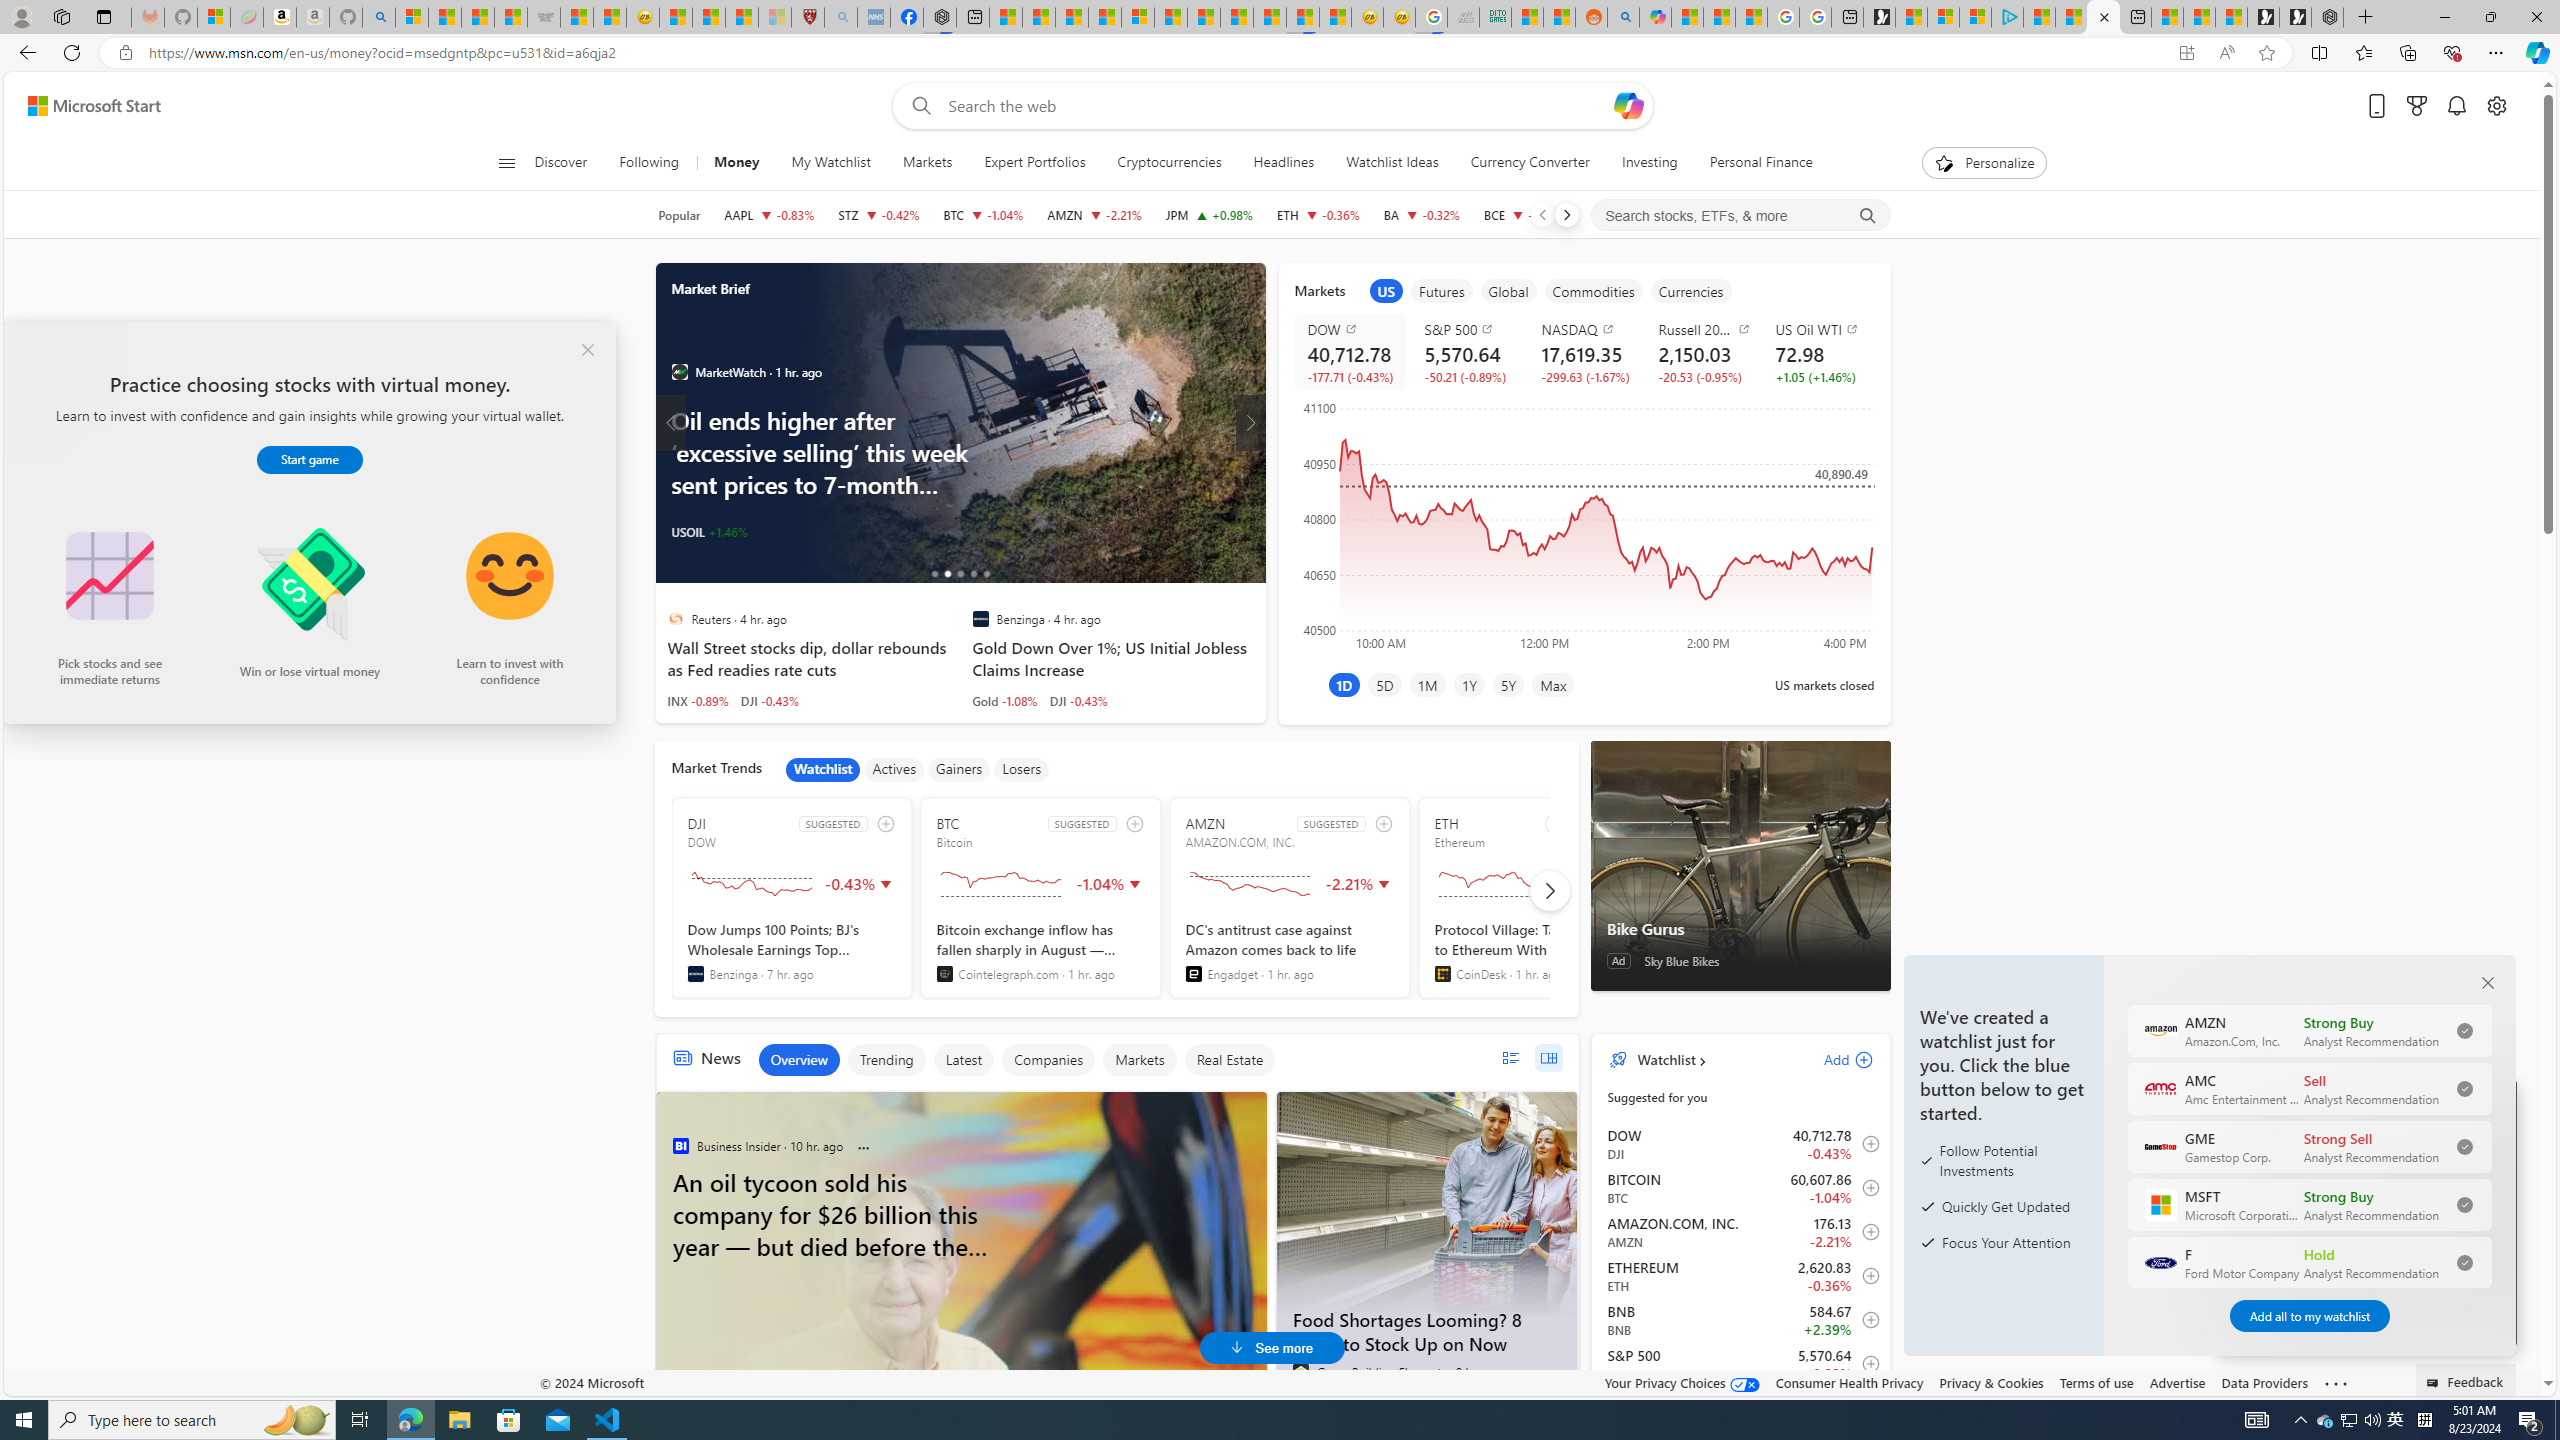 The image size is (2560, 1440). I want to click on Losers, so click(1021, 769).